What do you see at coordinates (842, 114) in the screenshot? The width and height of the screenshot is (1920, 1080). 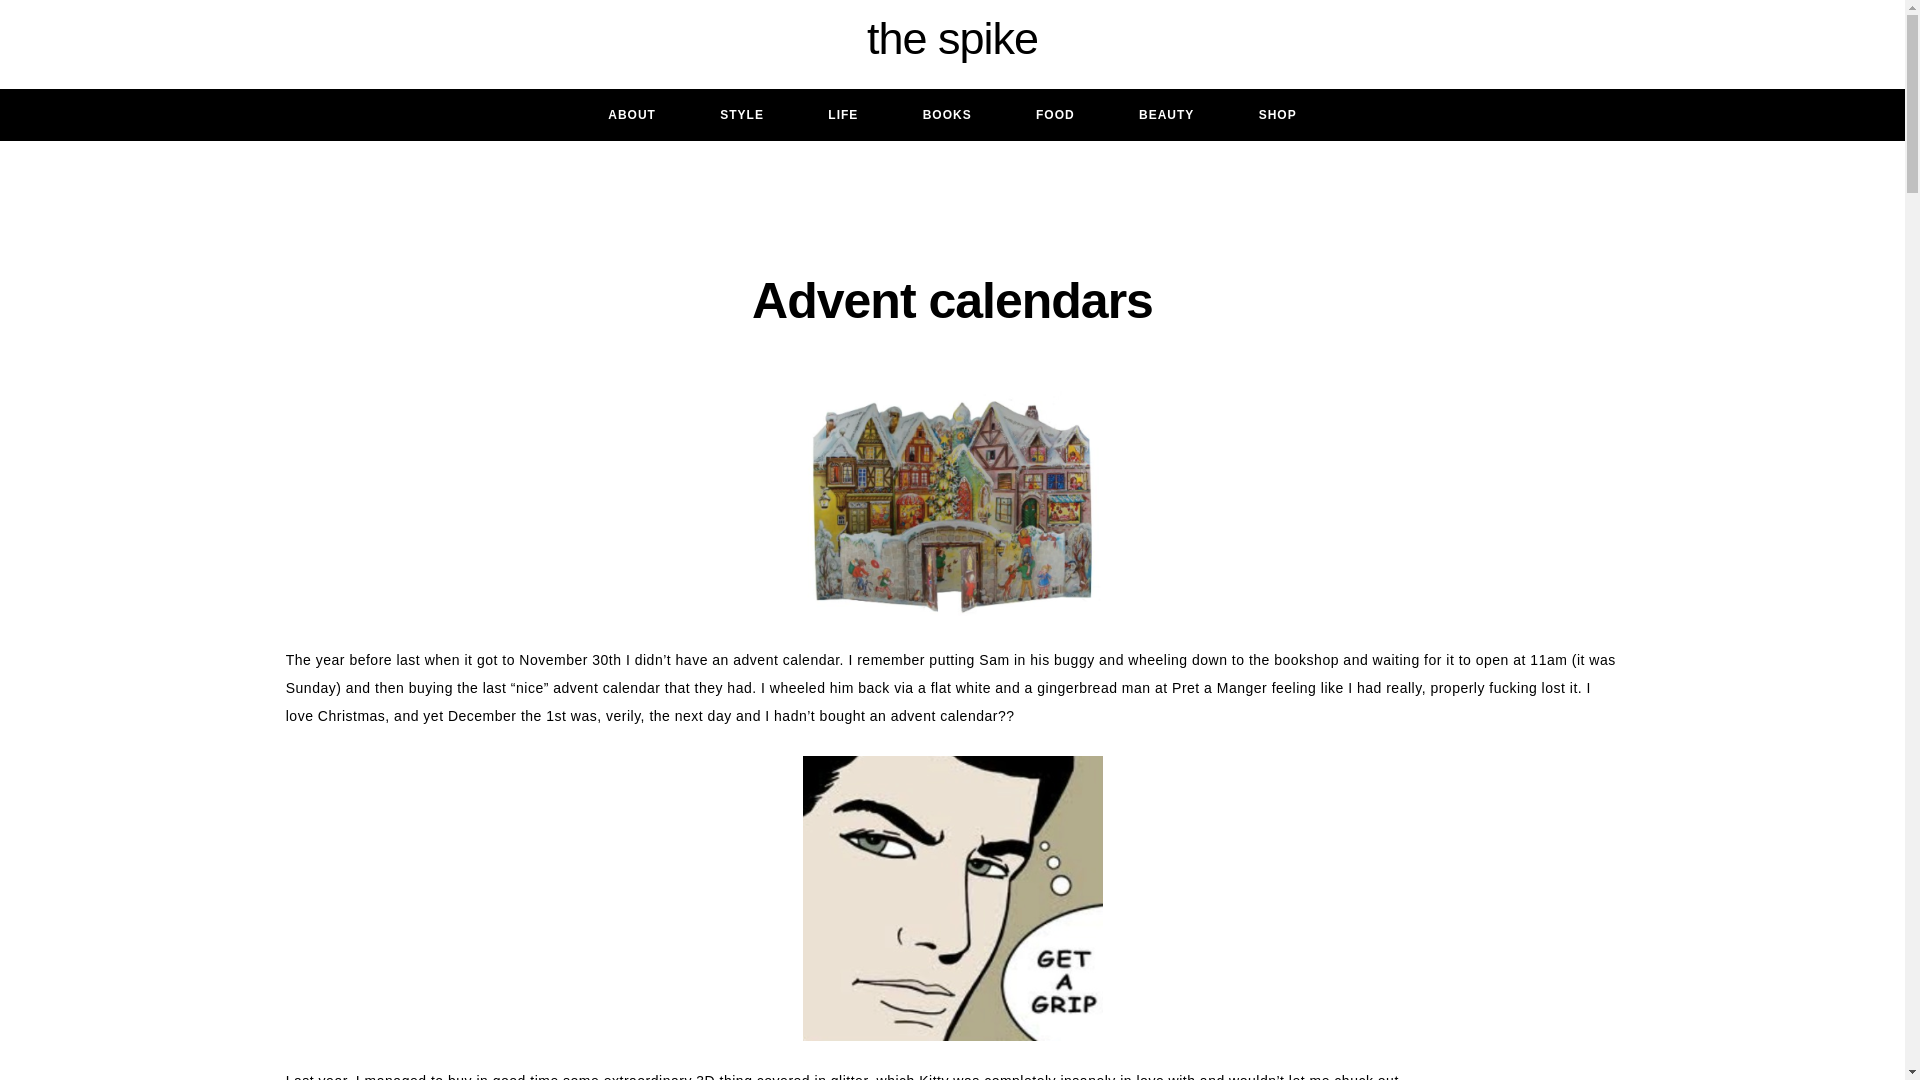 I see `LIFE` at bounding box center [842, 114].